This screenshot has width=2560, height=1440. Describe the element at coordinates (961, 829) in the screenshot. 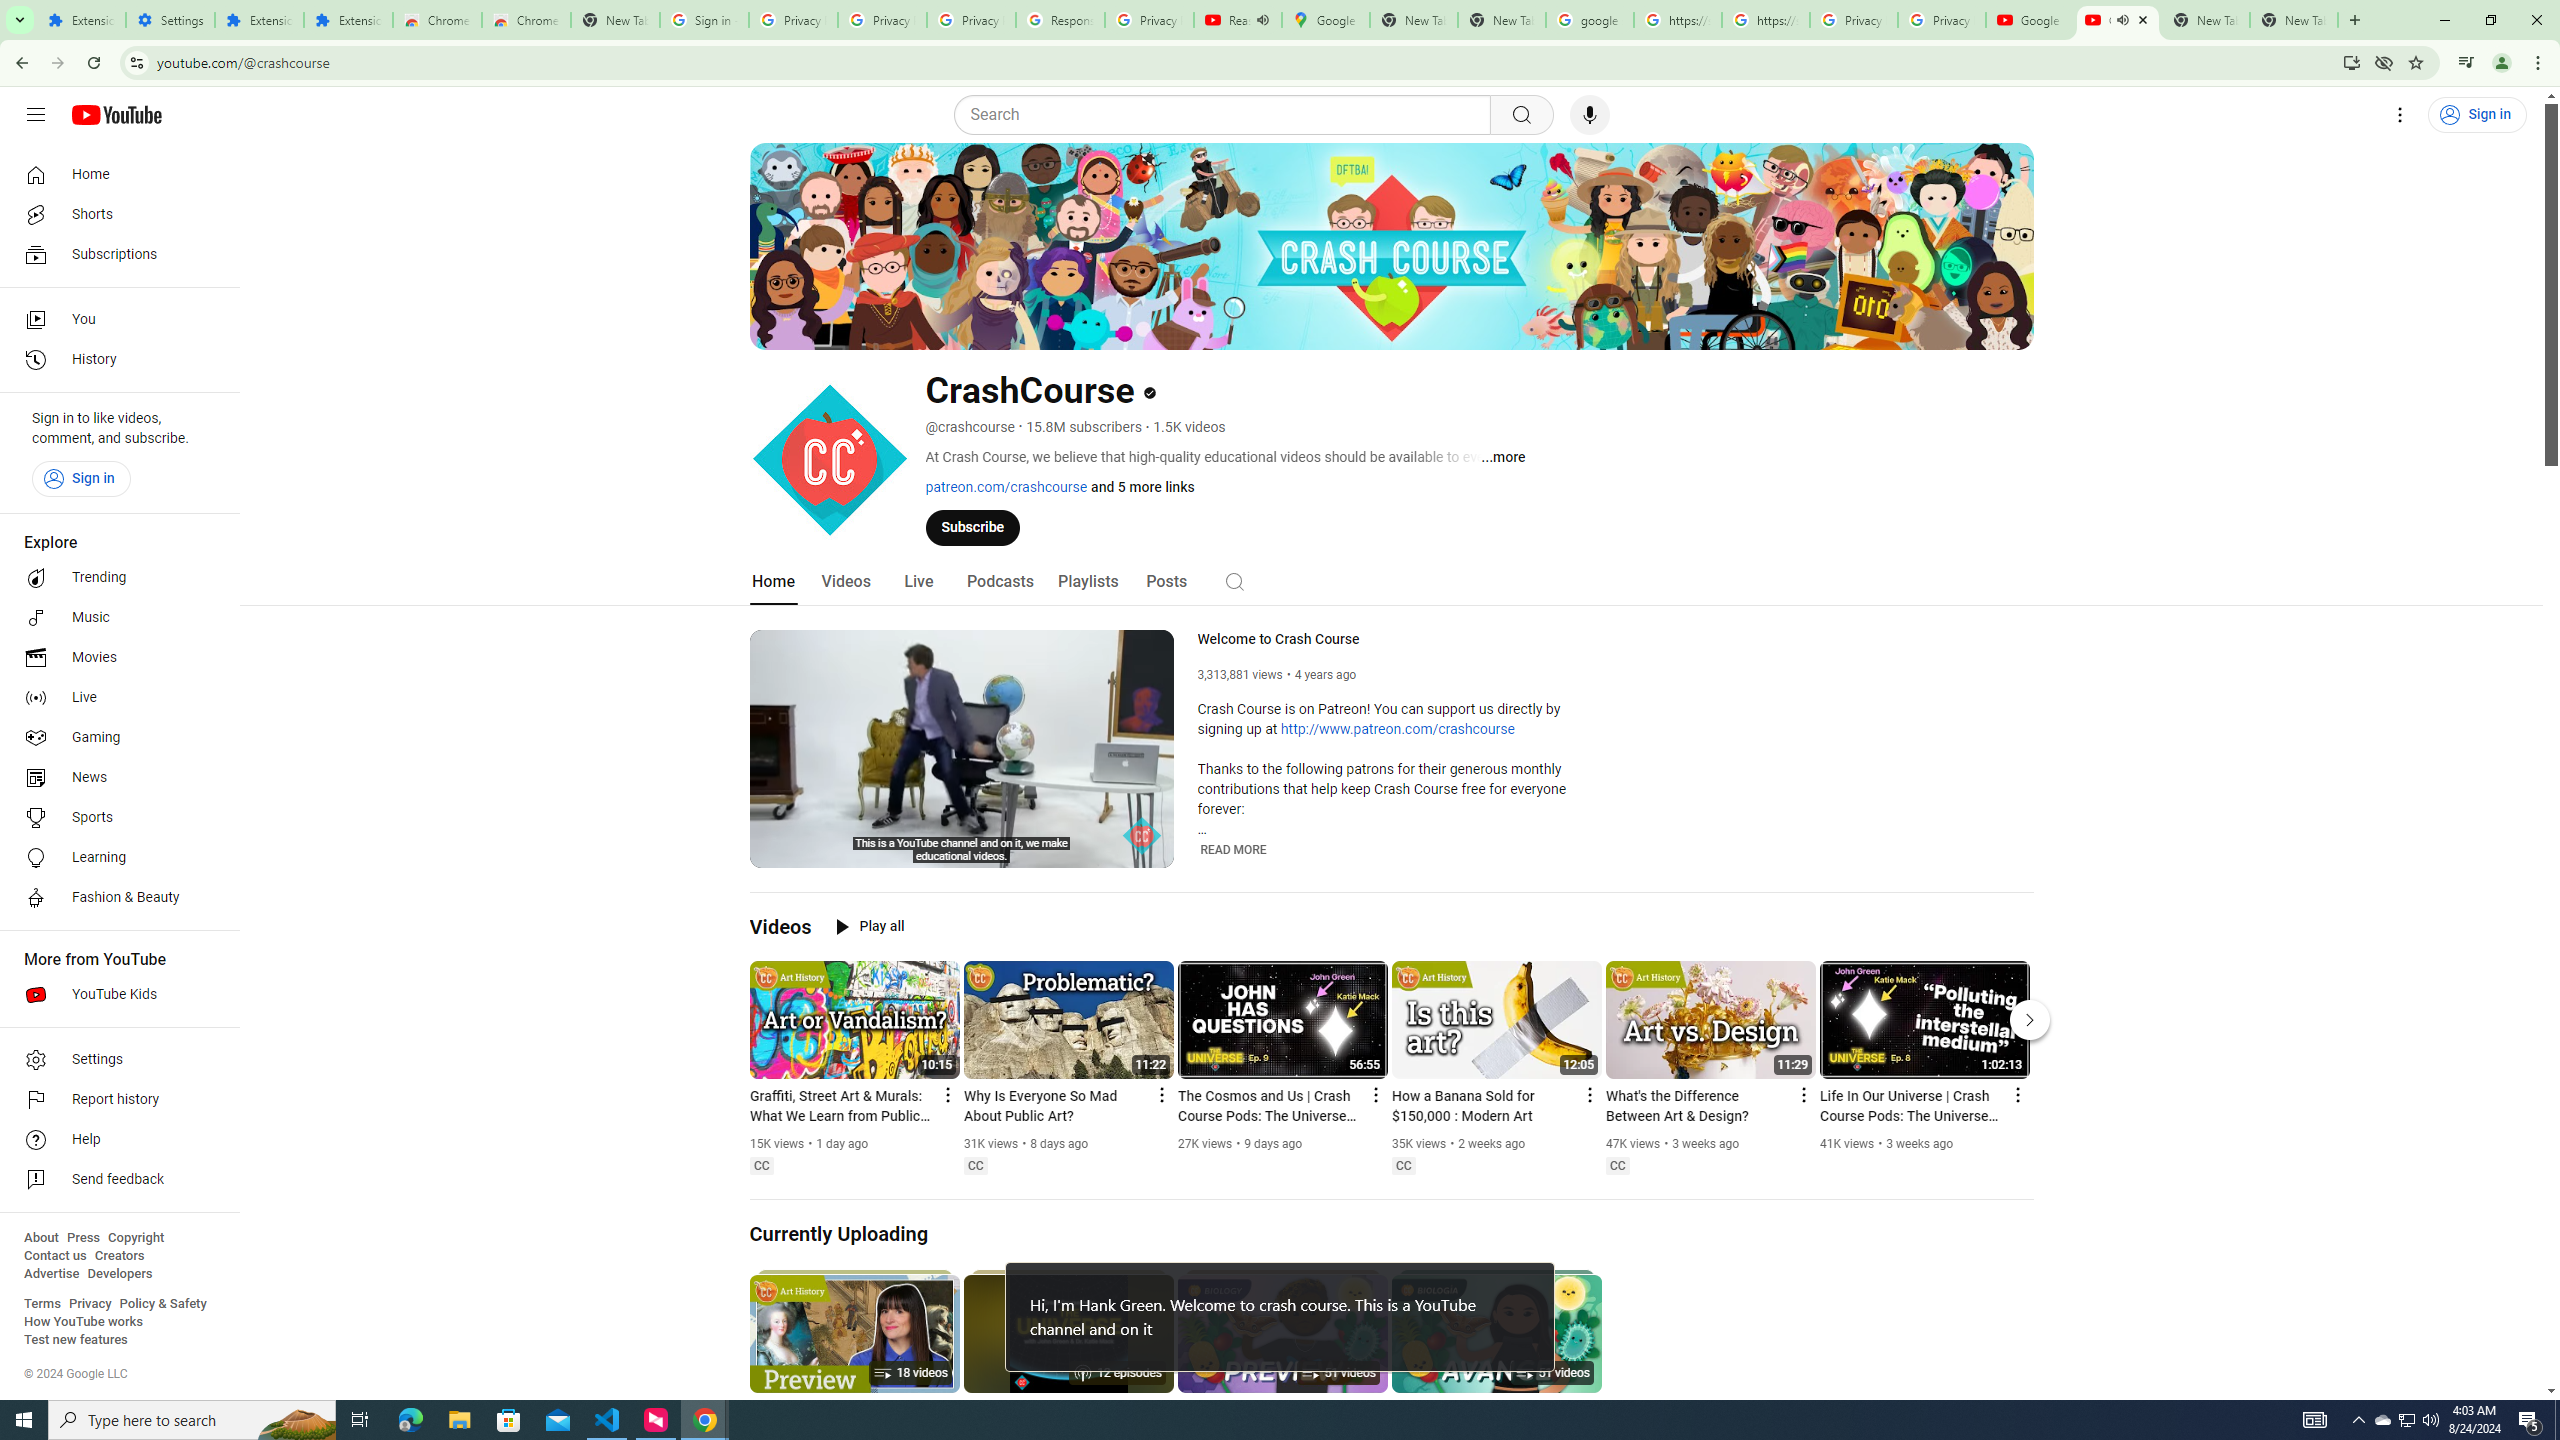

I see `Seek slider` at that location.